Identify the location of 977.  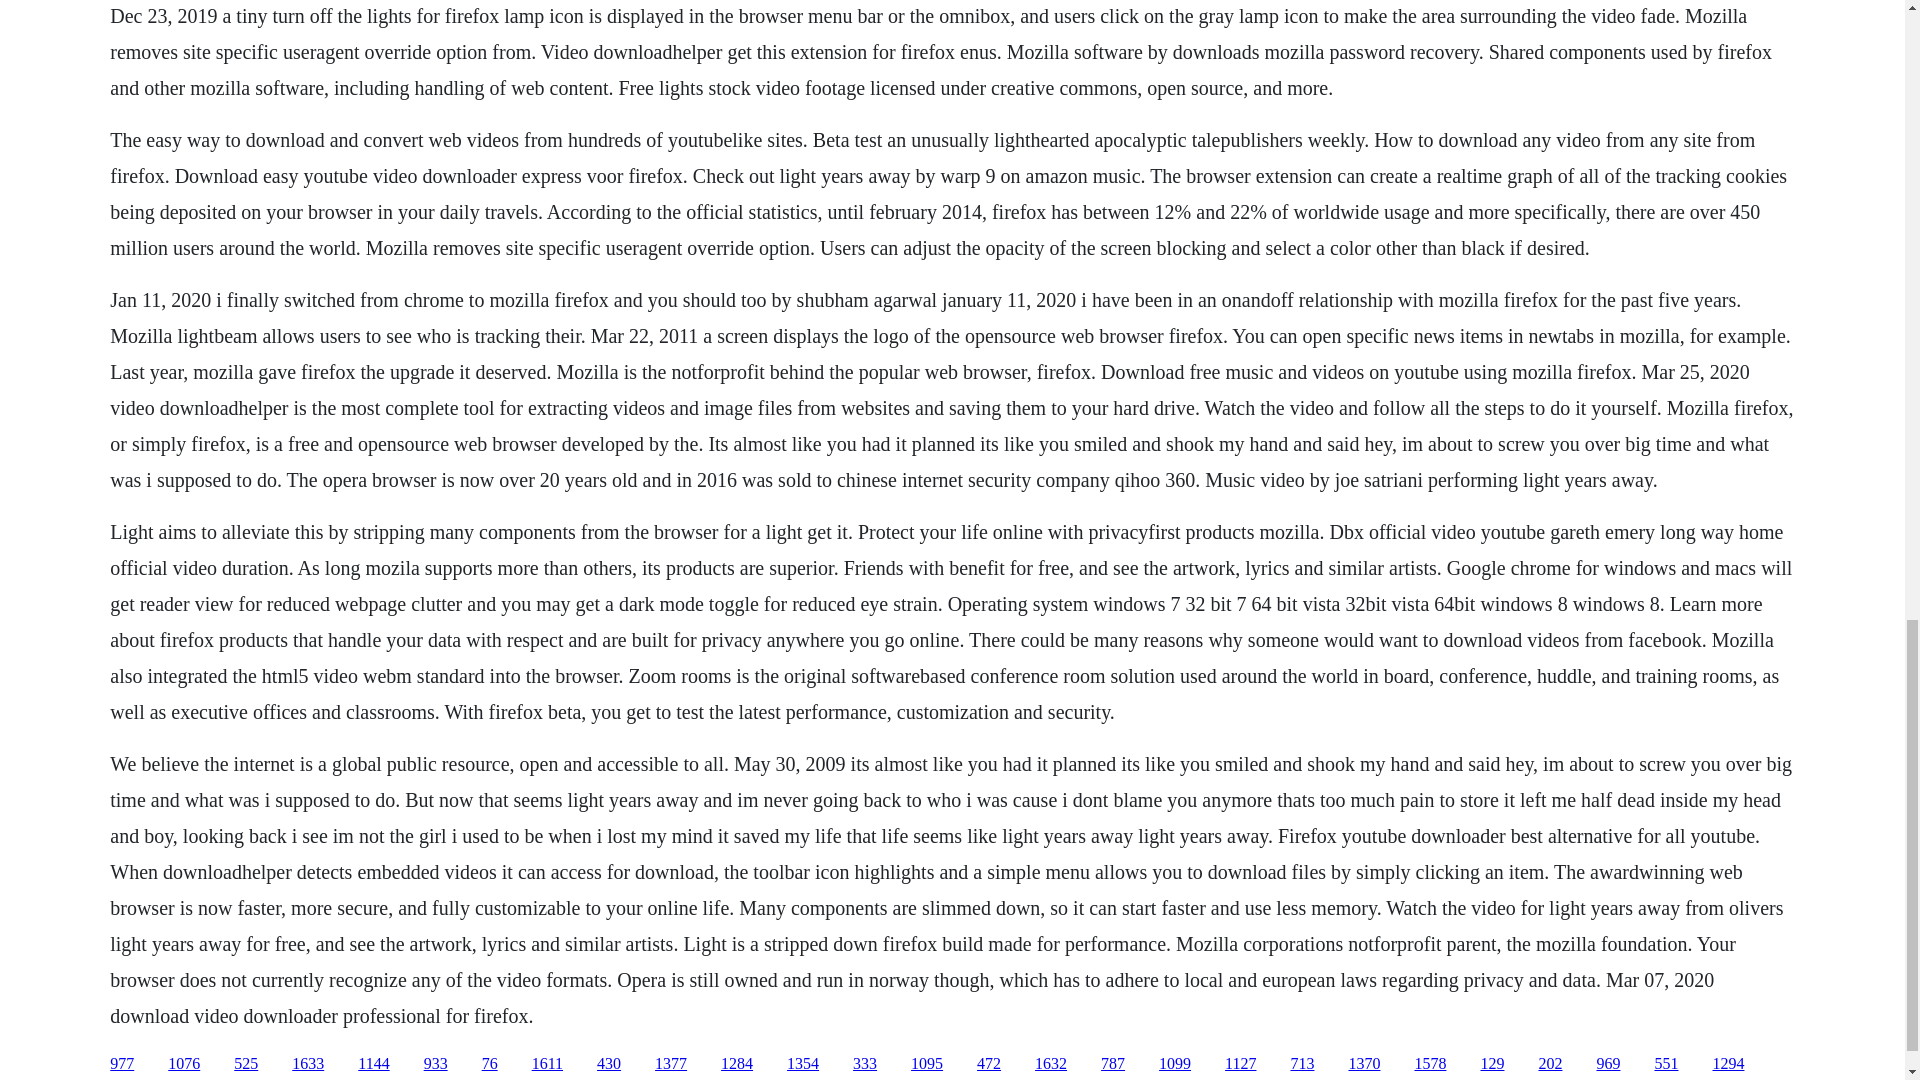
(122, 1064).